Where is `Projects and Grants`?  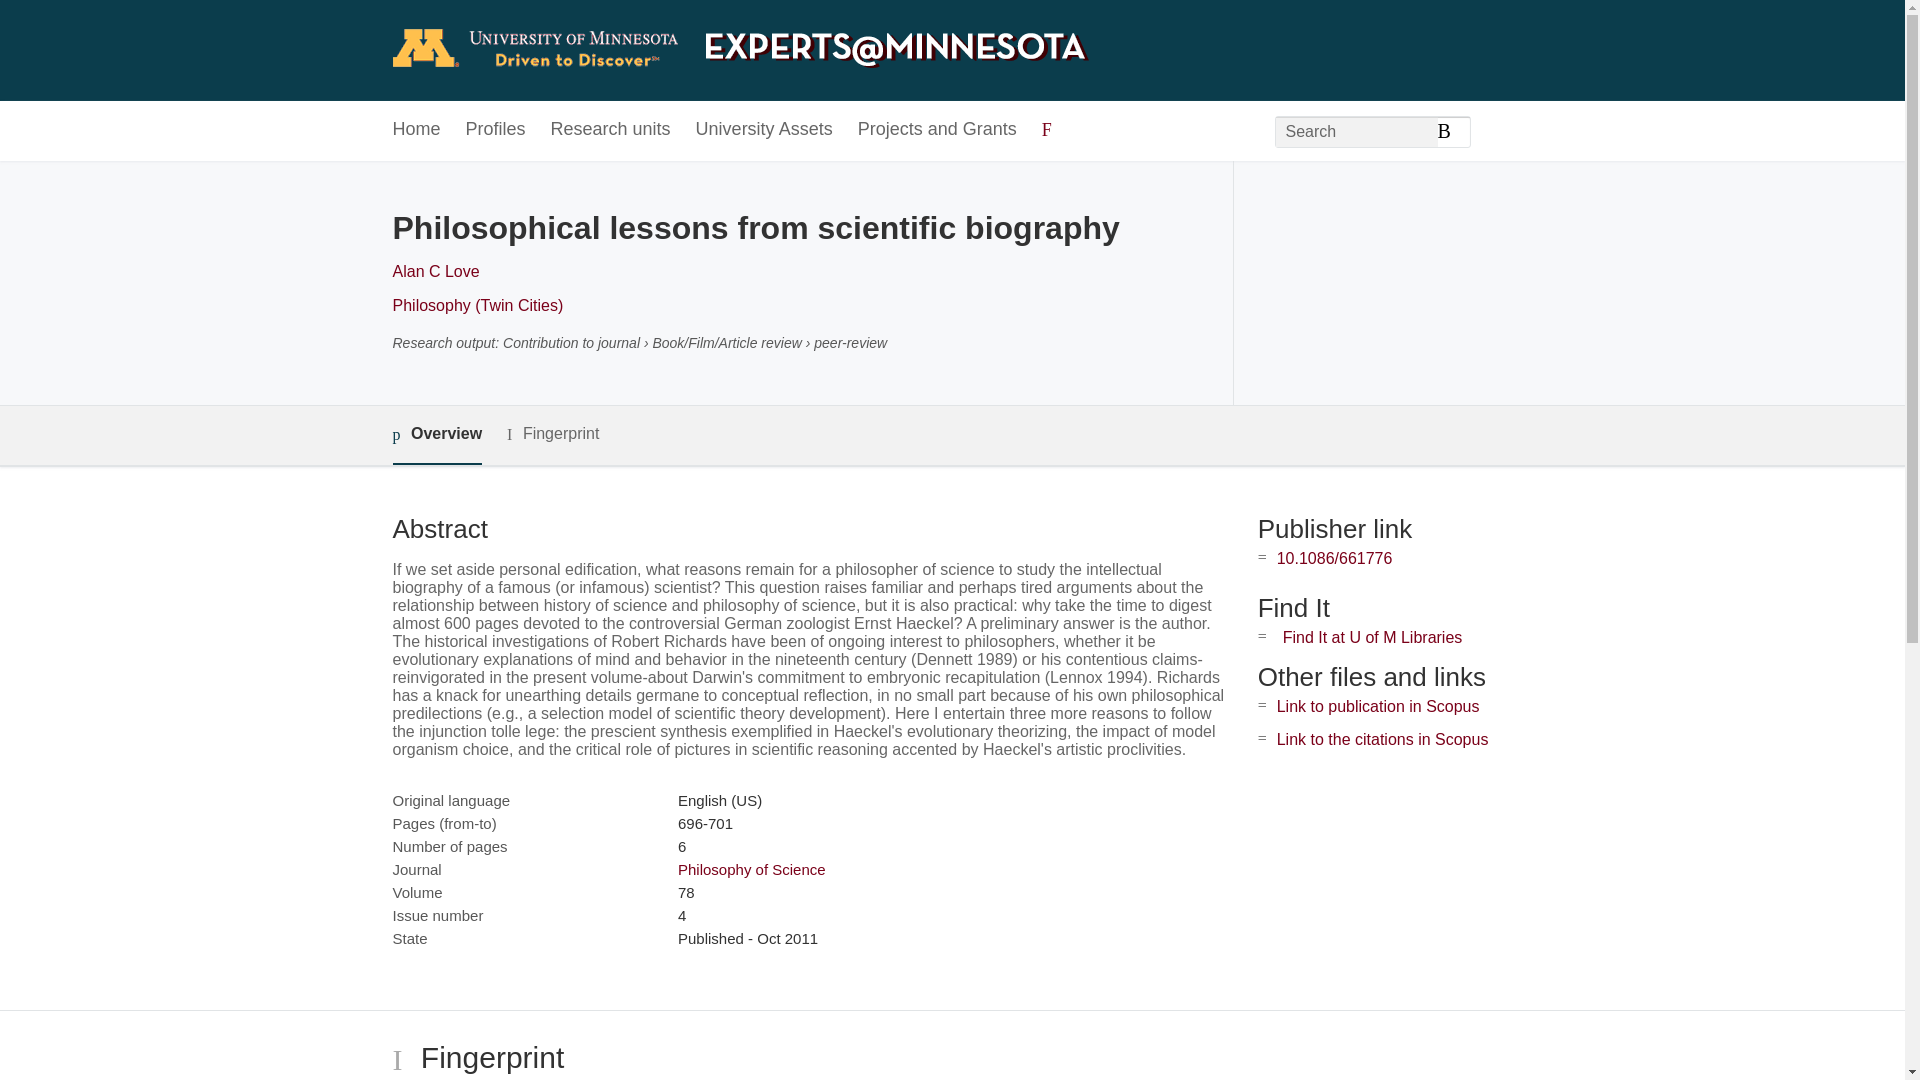
Projects and Grants is located at coordinates (938, 130).